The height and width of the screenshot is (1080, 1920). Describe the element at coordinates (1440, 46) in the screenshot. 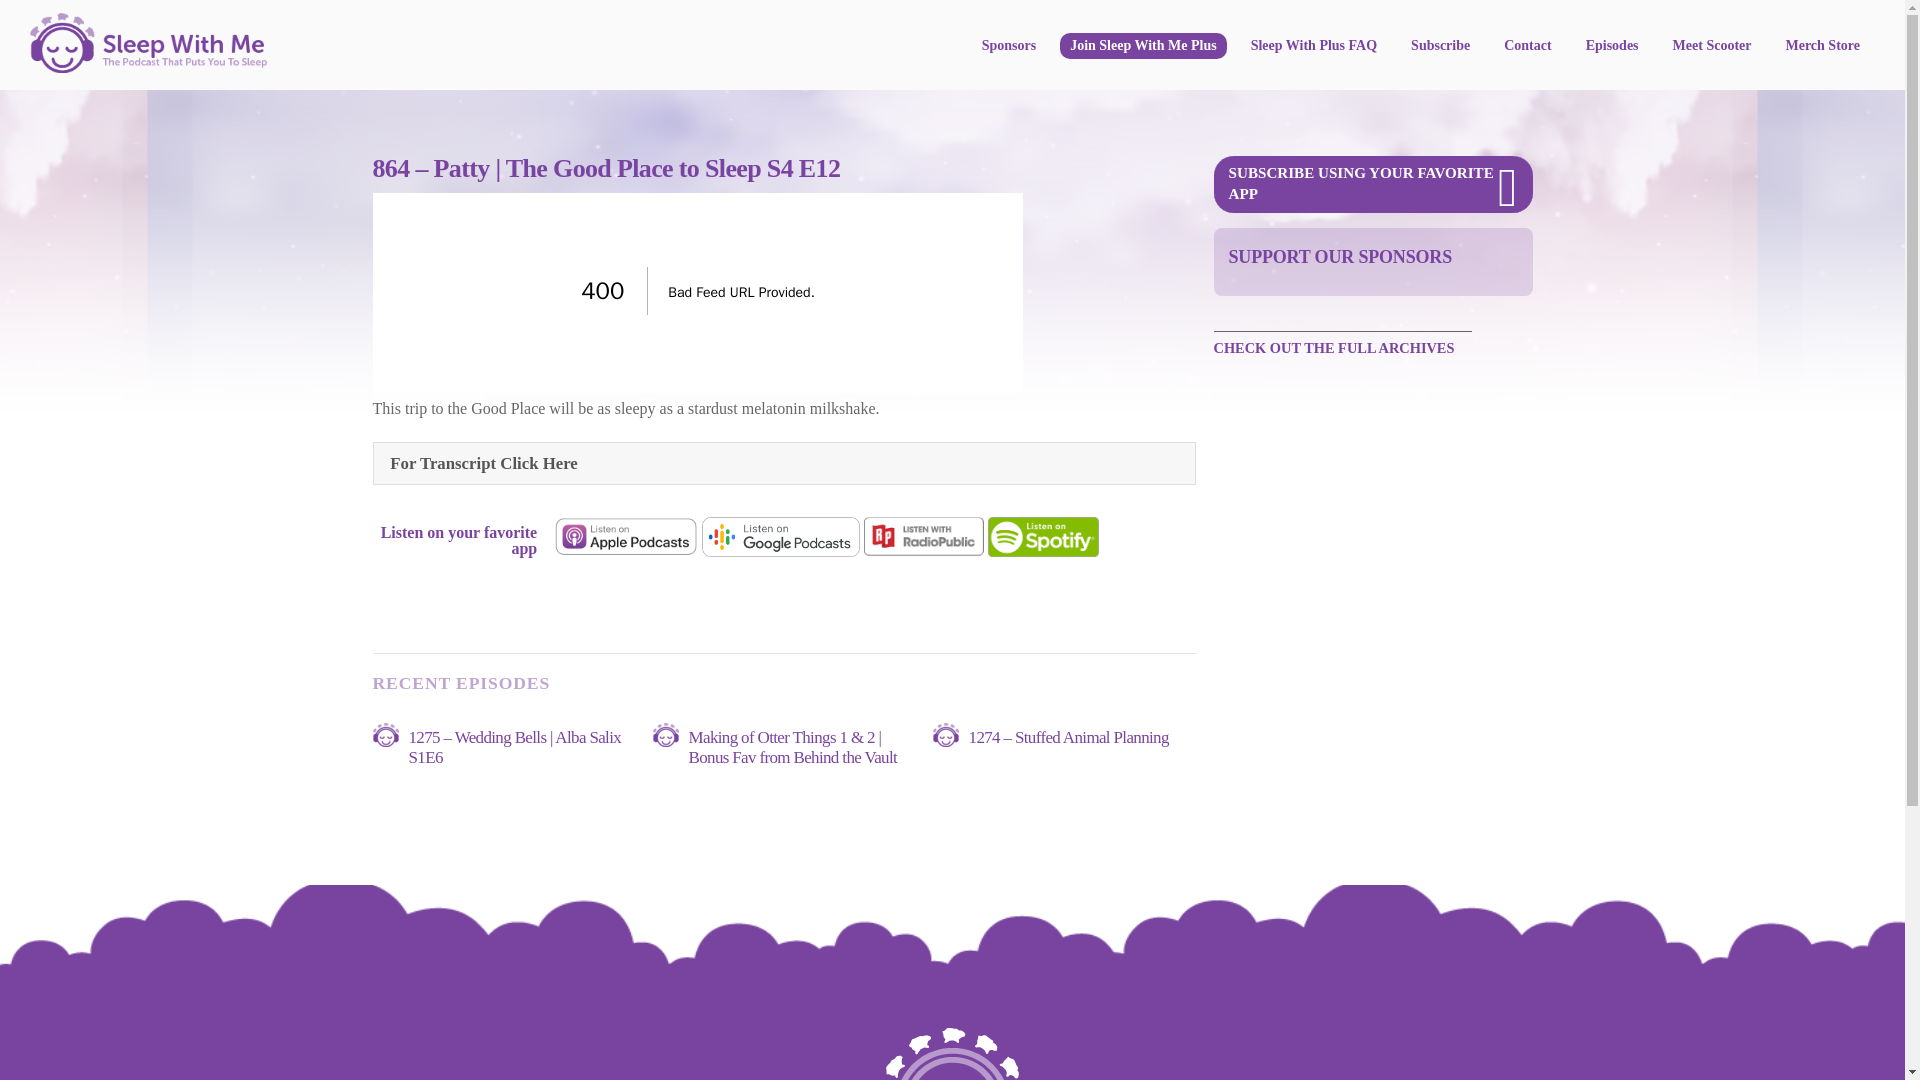

I see `Subscribe` at that location.